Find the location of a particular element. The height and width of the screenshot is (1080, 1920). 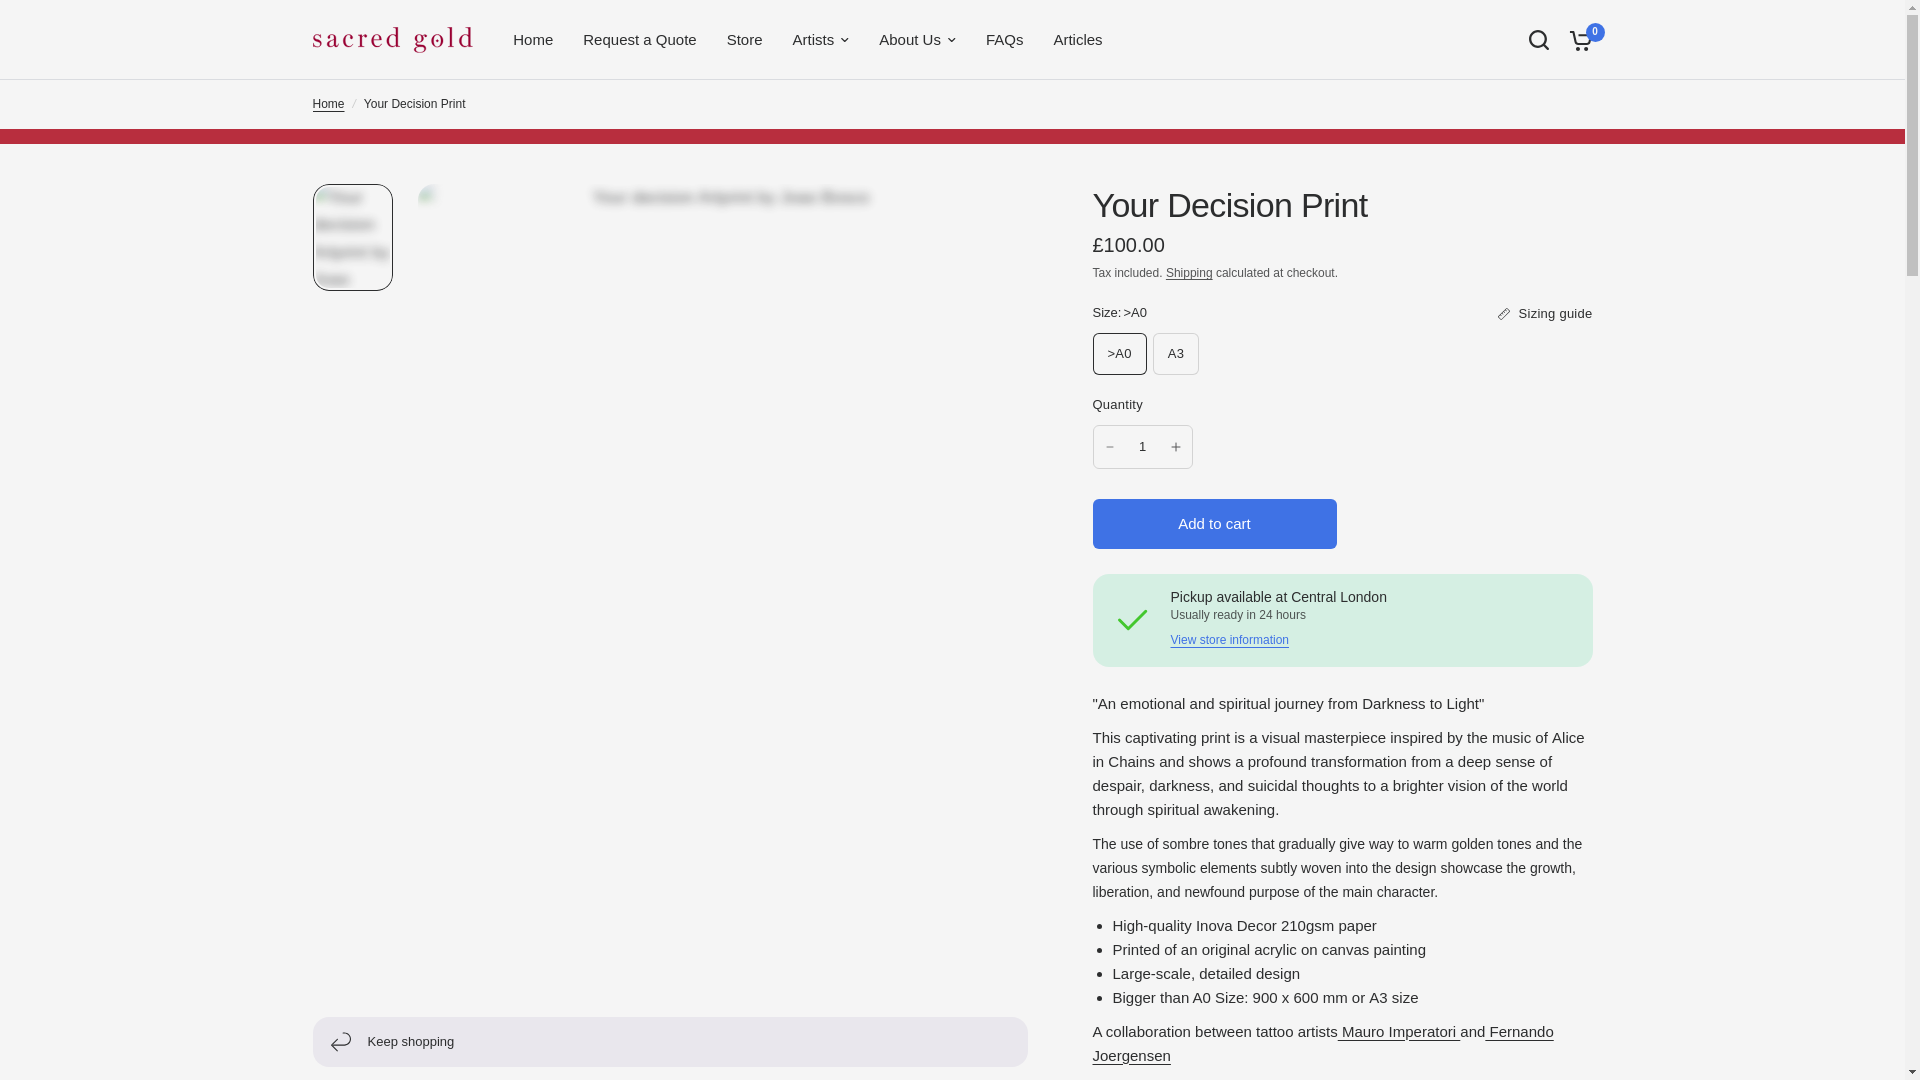

Store is located at coordinates (744, 40).